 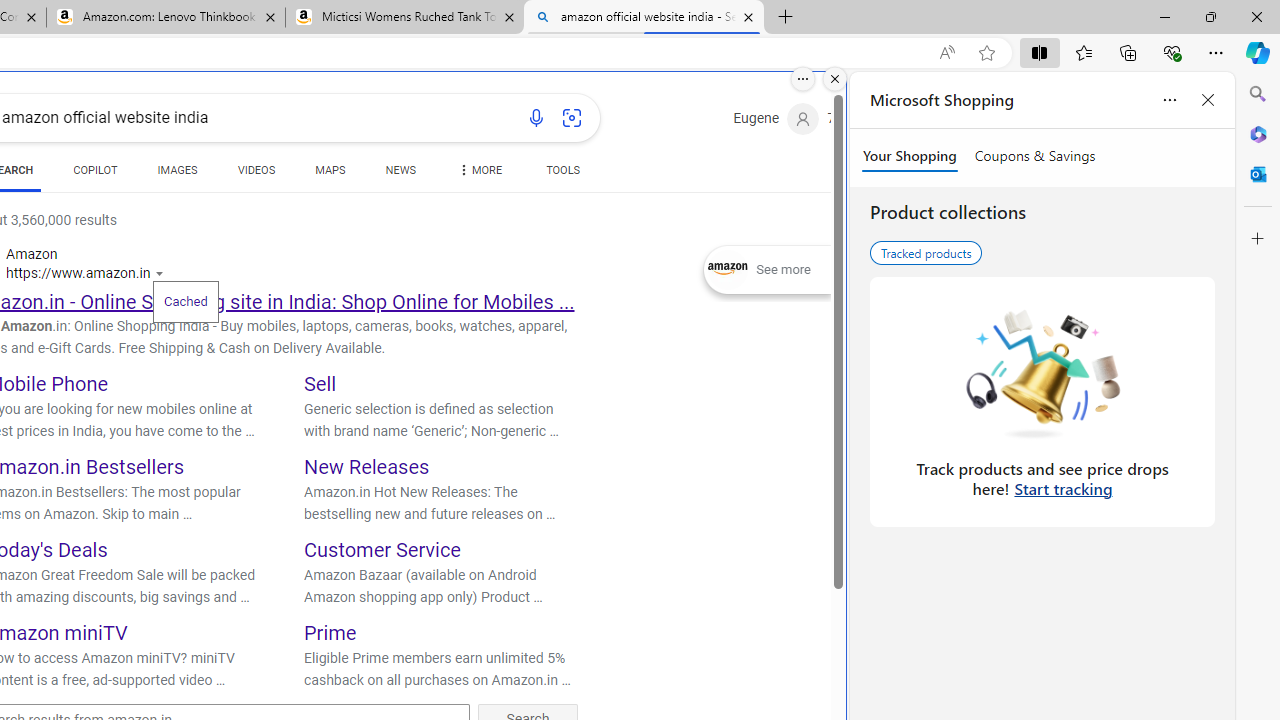 What do you see at coordinates (1083, 52) in the screenshot?
I see `Favorites` at bounding box center [1083, 52].